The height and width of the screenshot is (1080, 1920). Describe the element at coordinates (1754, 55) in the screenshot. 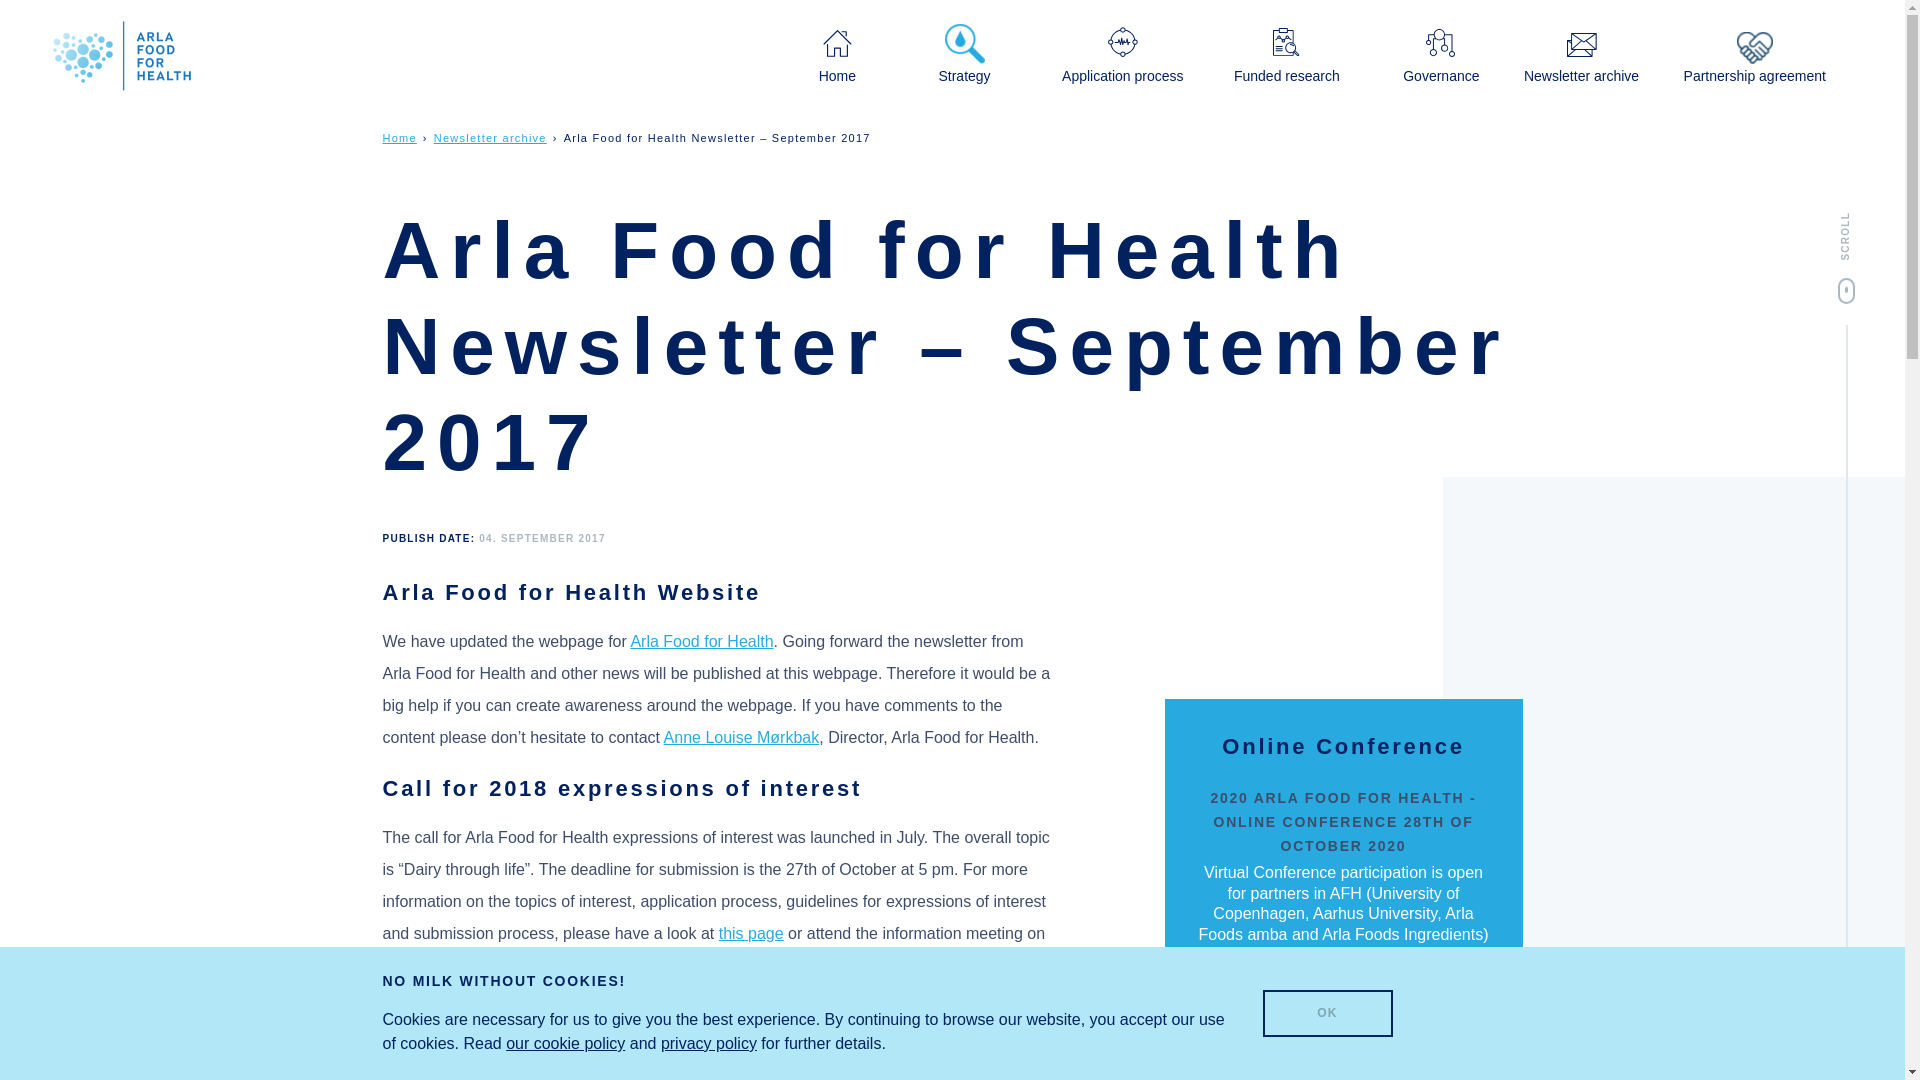

I see `Partnership agreement` at that location.